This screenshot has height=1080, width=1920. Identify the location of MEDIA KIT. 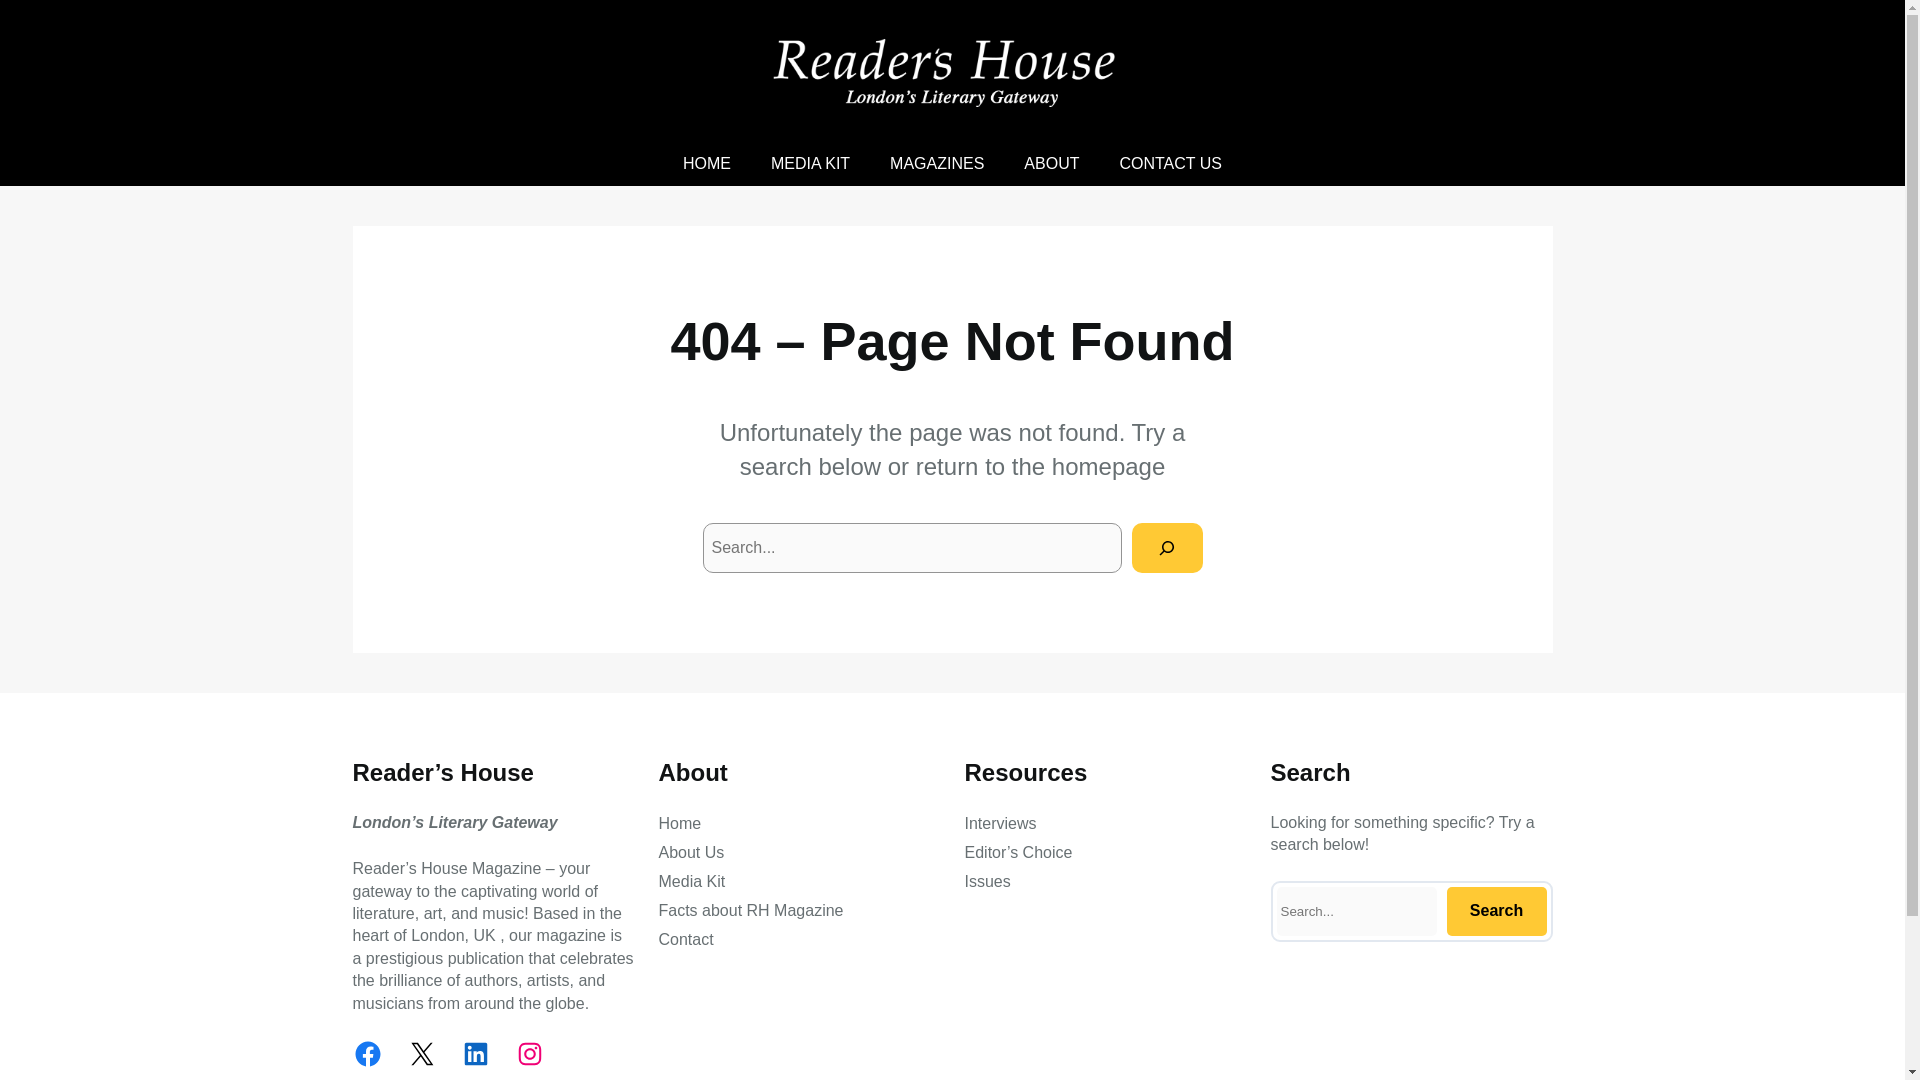
(810, 164).